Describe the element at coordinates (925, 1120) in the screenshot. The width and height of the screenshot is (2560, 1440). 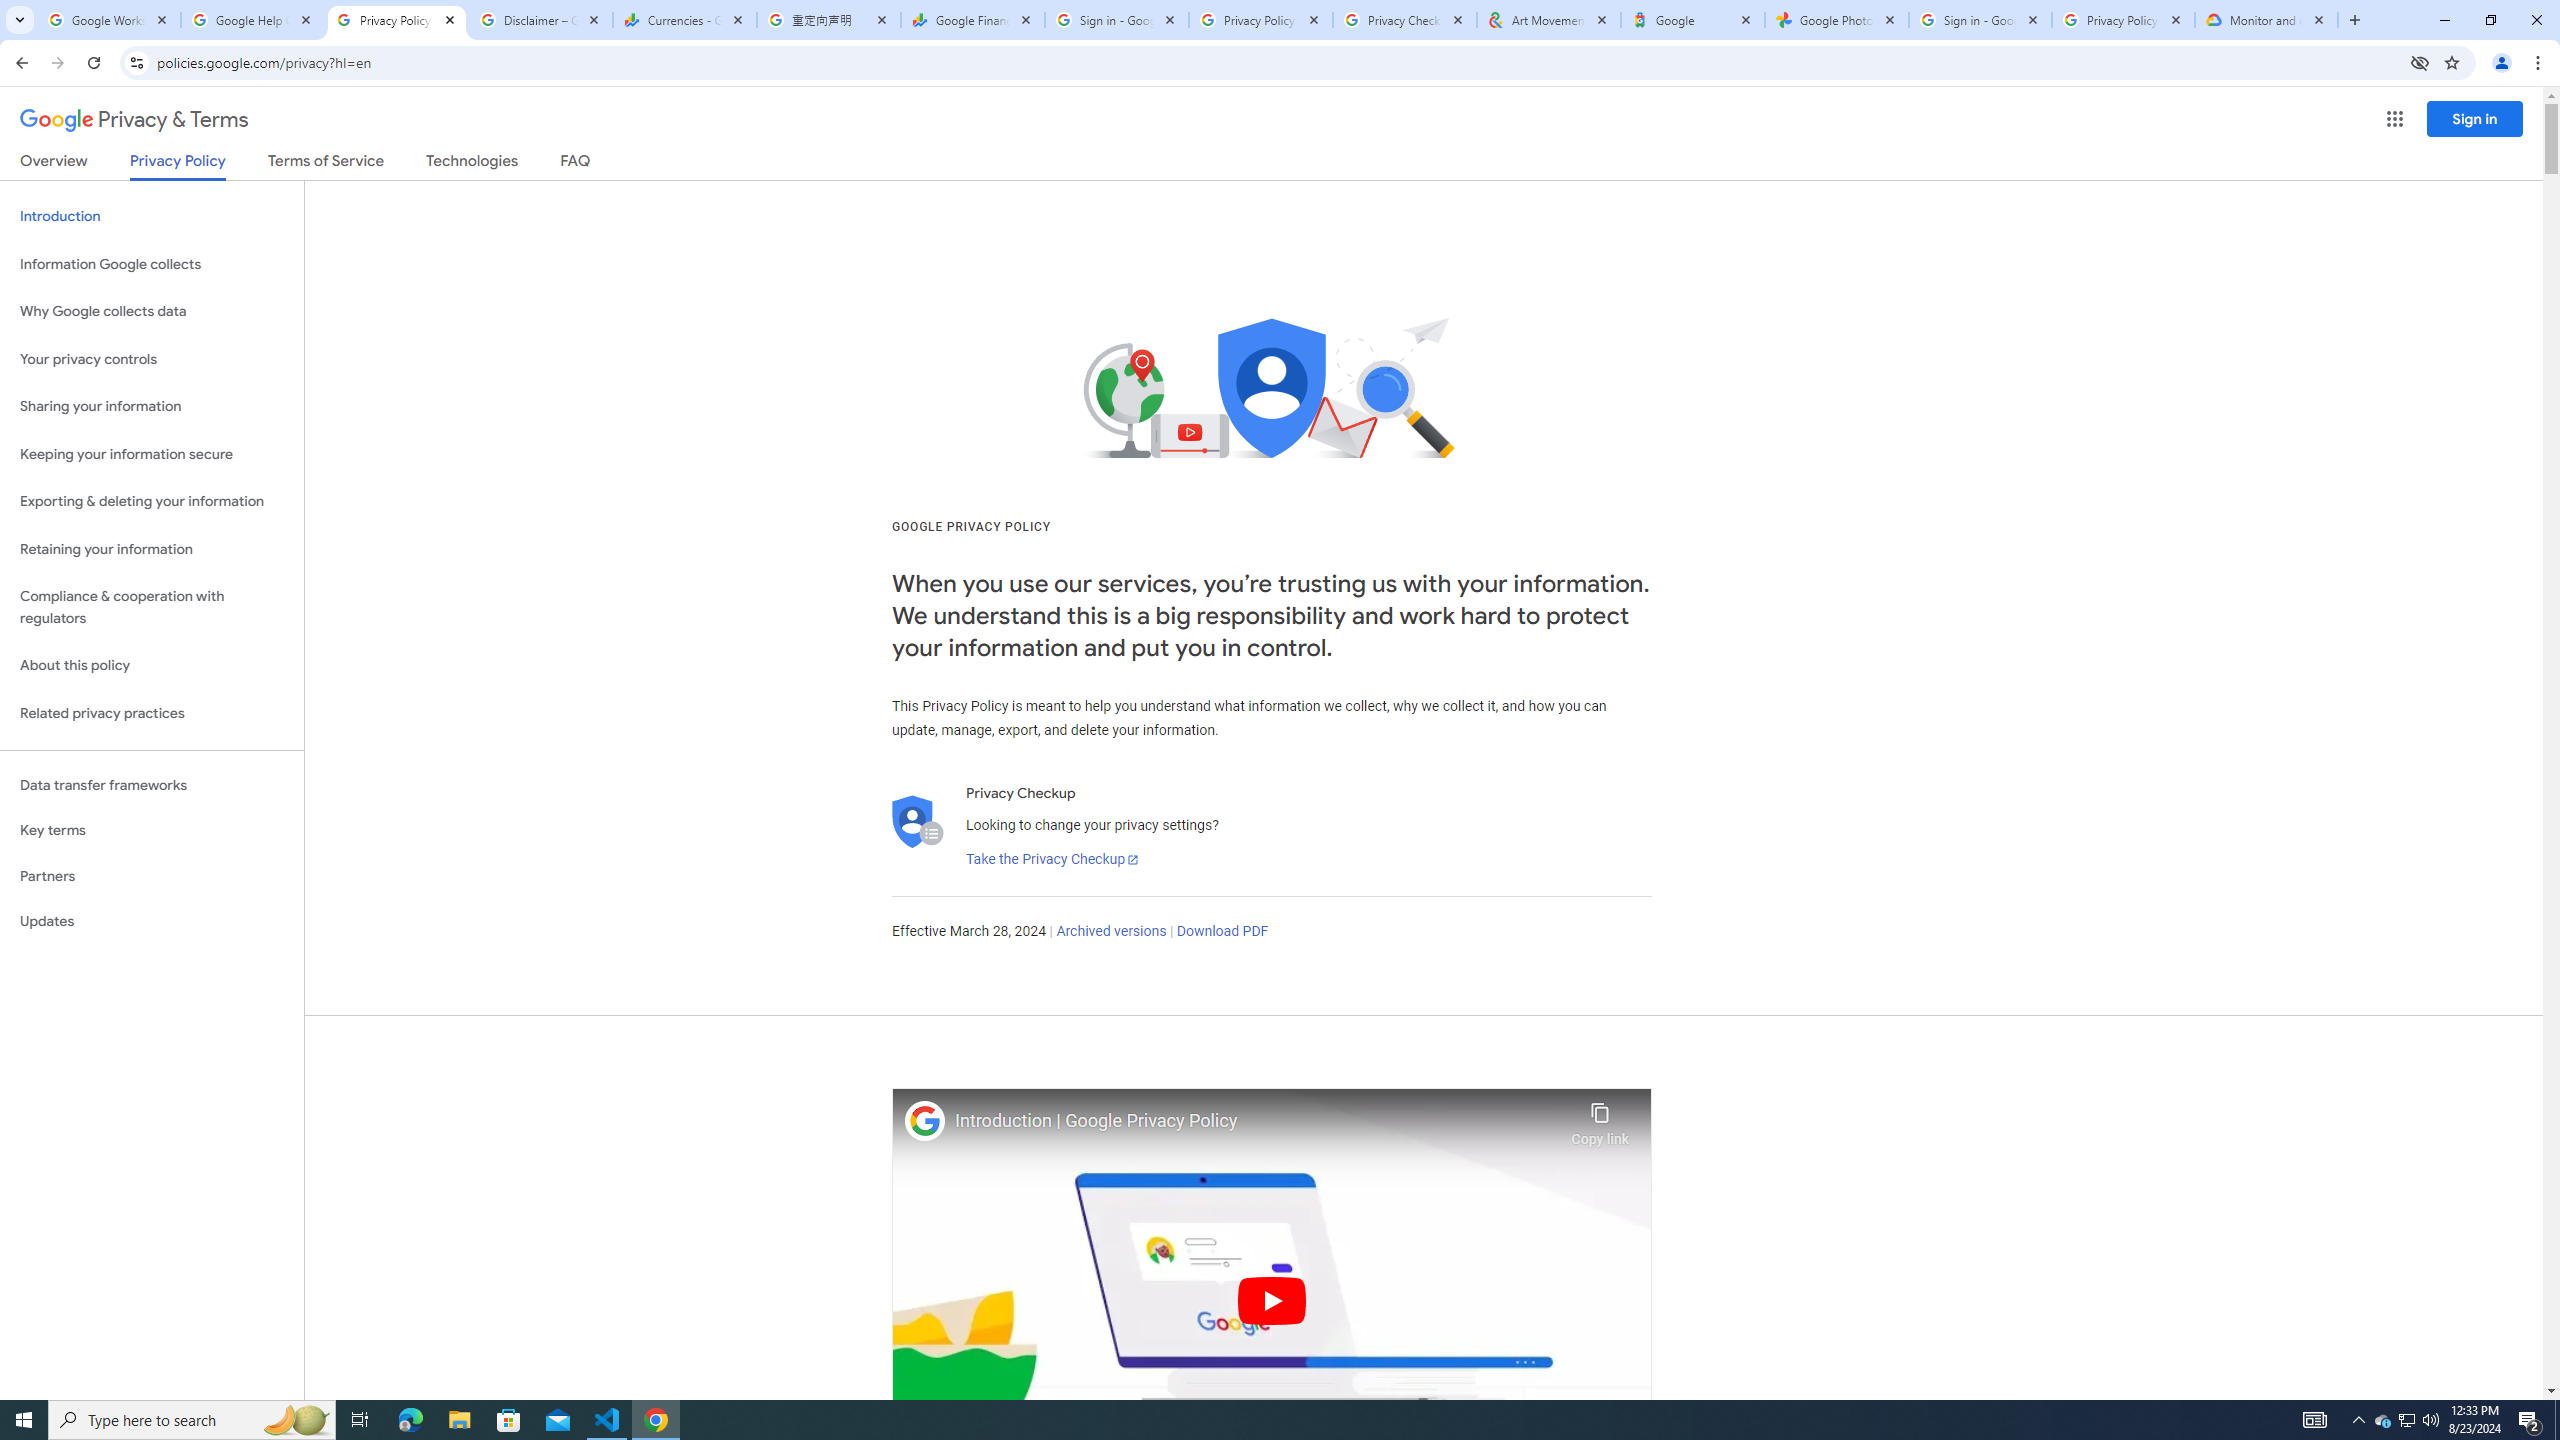
I see `Photo image of Google` at that location.